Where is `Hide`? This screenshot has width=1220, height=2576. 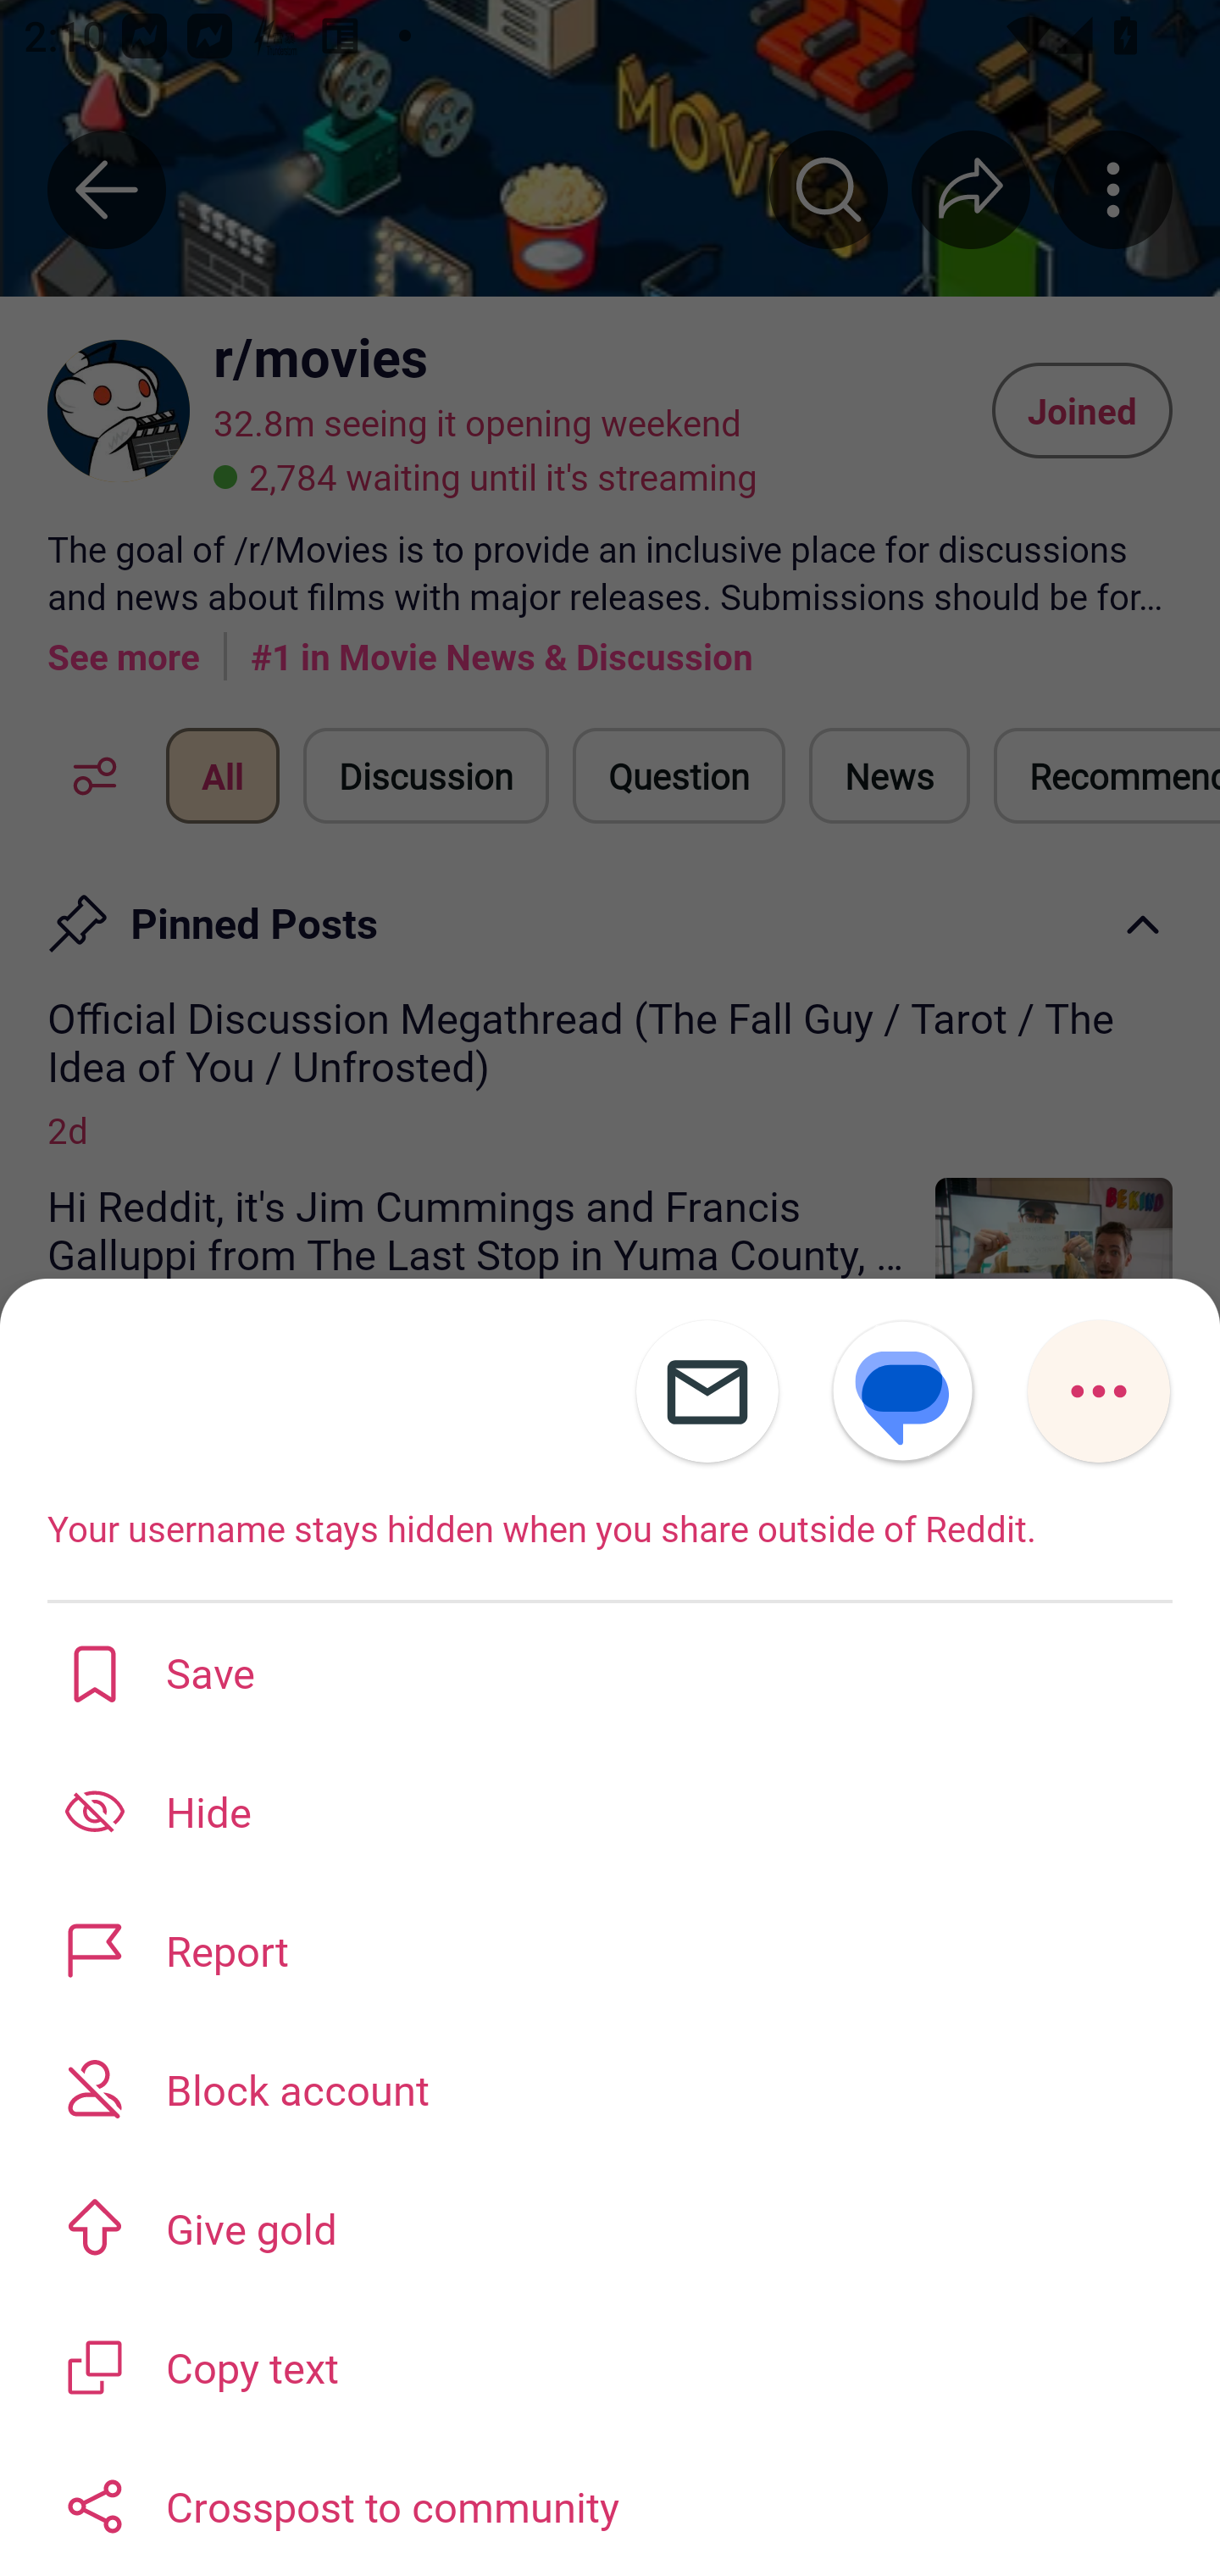 Hide is located at coordinates (610, 1811).